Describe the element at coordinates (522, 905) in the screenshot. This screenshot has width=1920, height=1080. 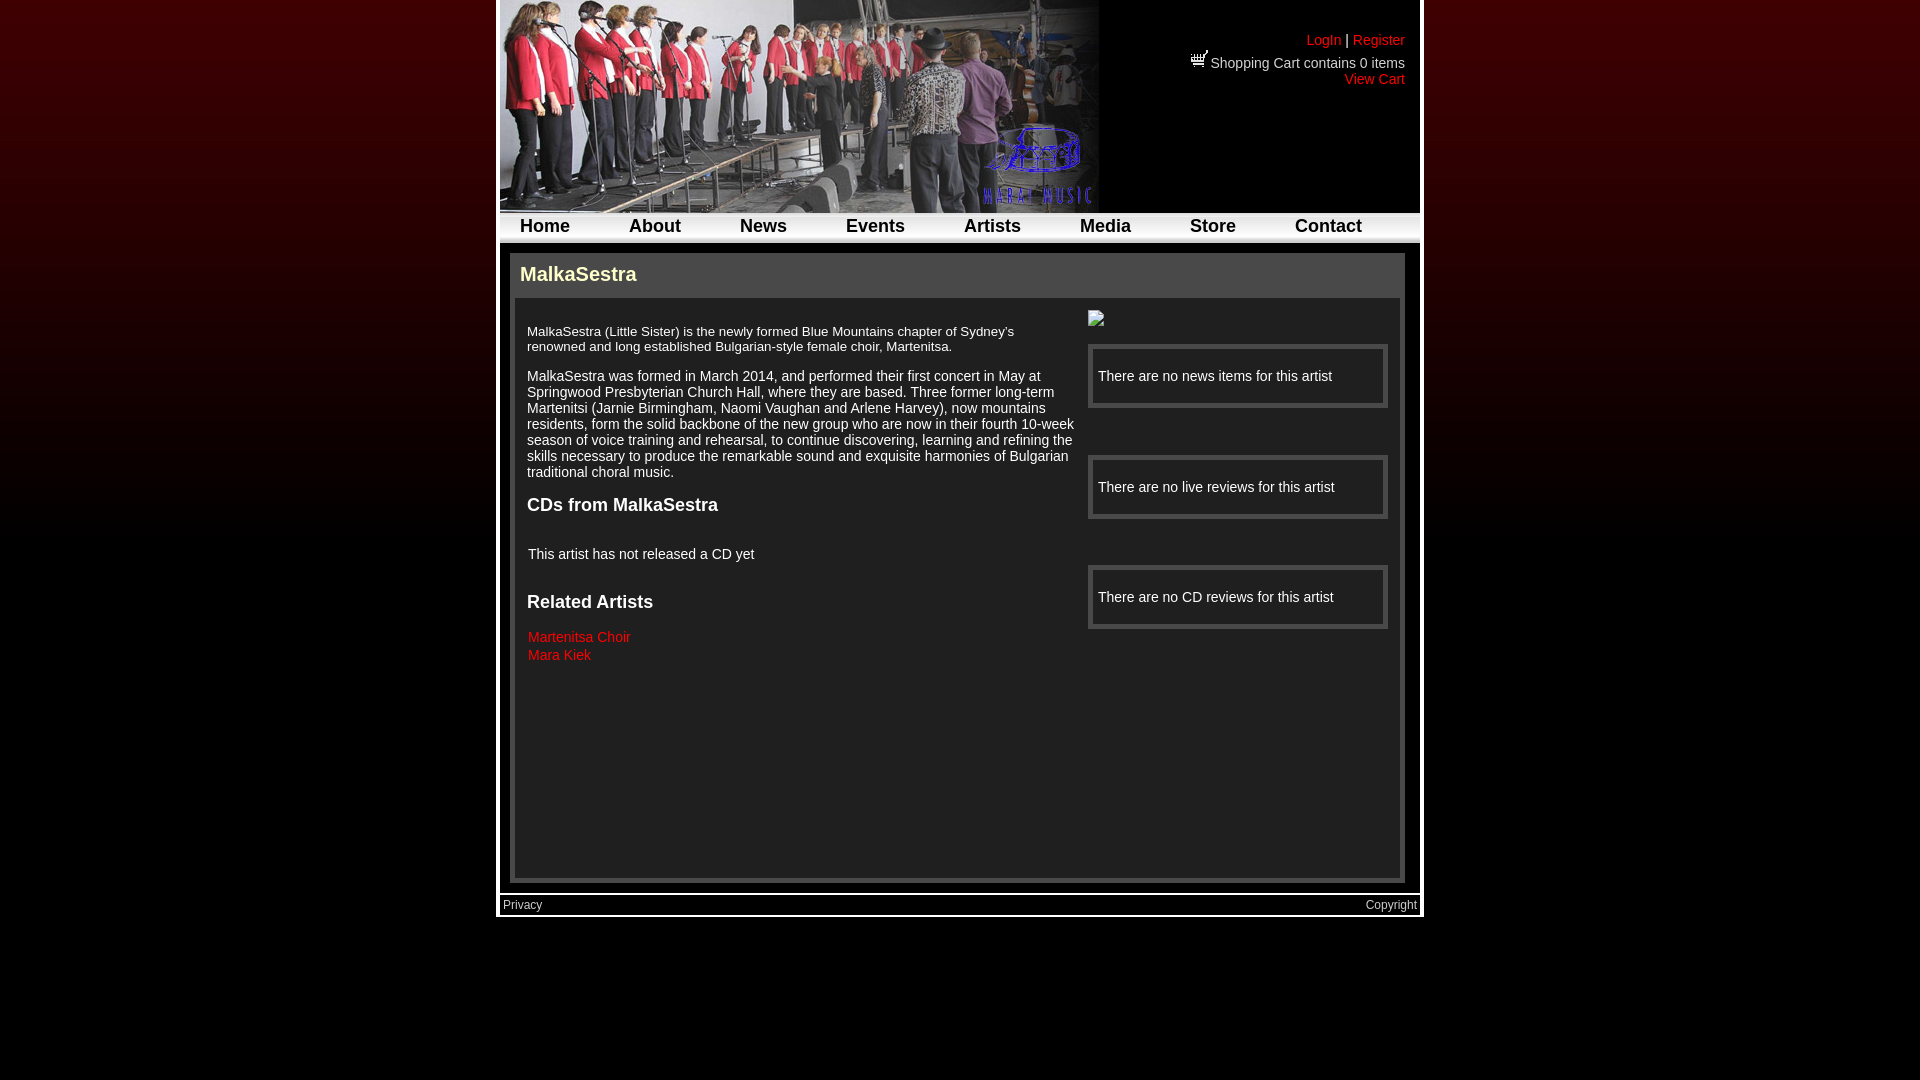
I see `Privacy` at that location.